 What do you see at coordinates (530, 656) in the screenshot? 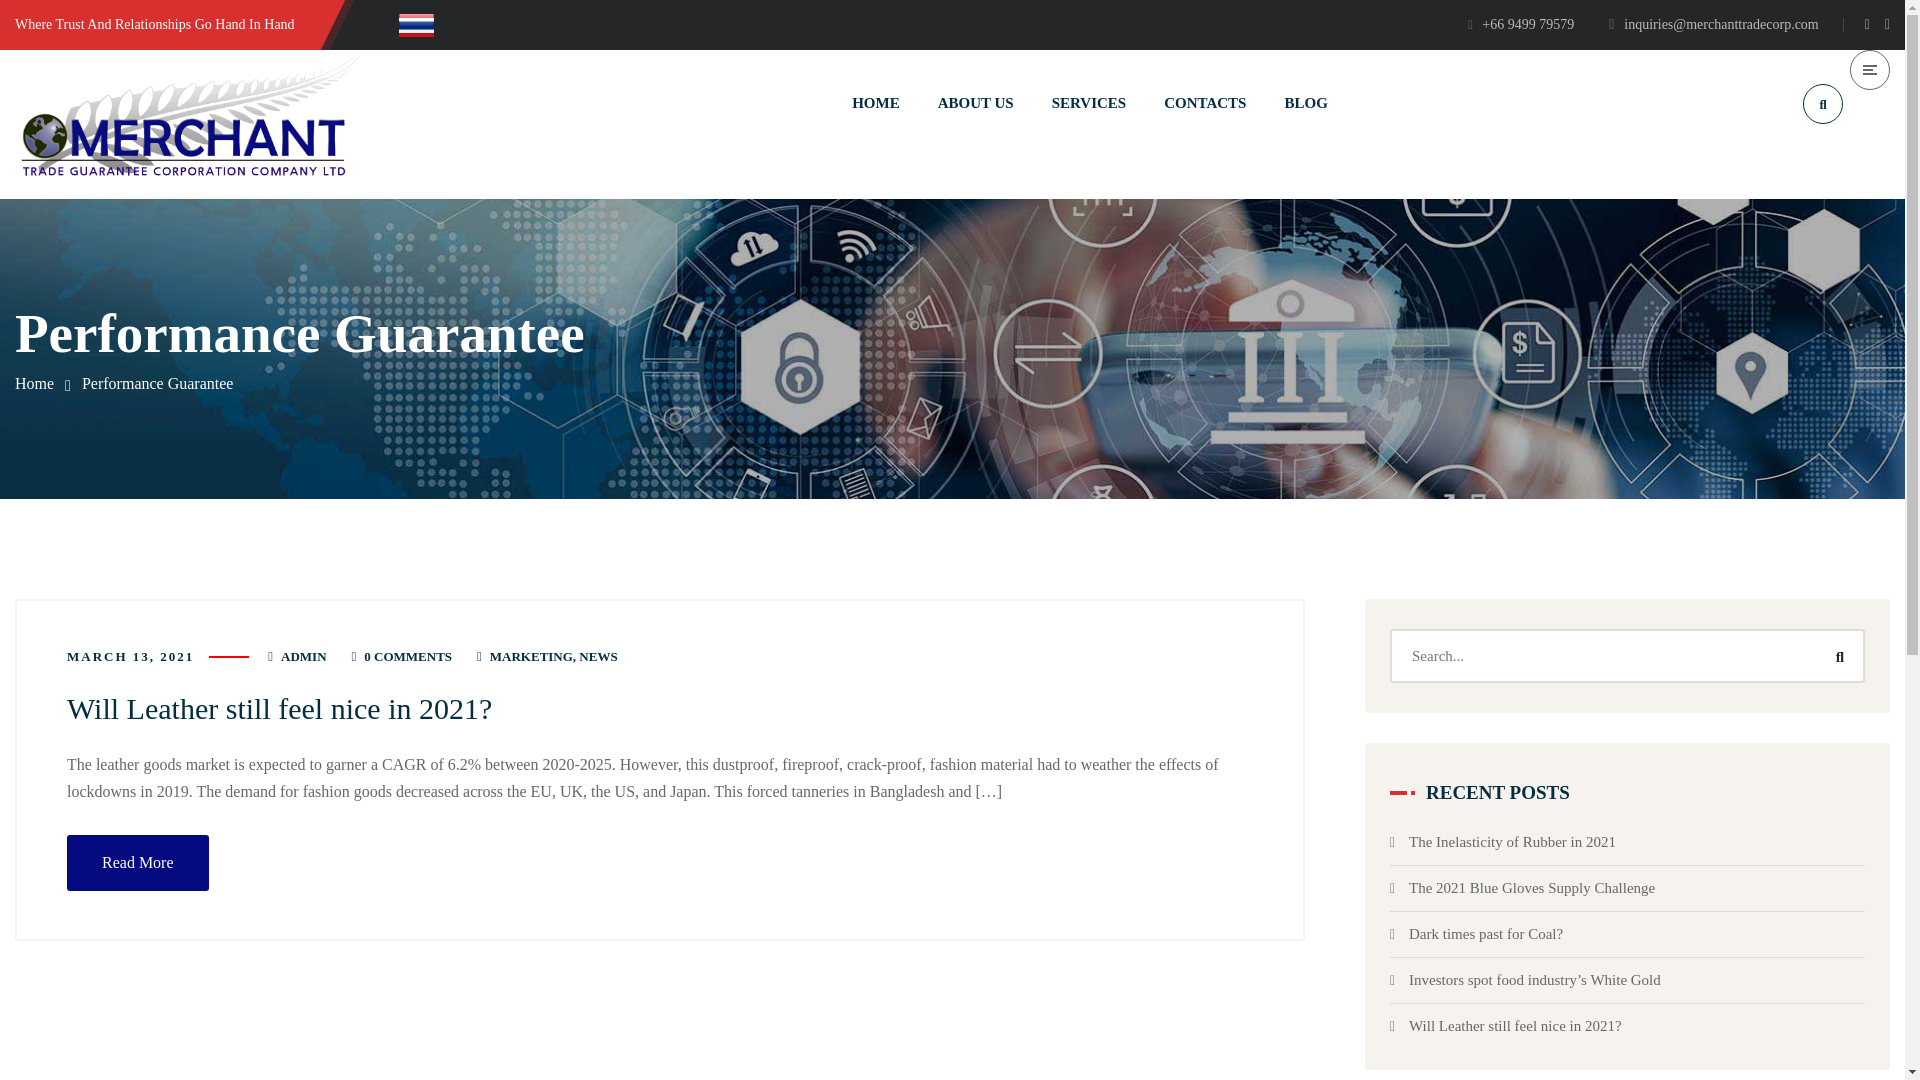
I see `View all posts in Marketing` at bounding box center [530, 656].